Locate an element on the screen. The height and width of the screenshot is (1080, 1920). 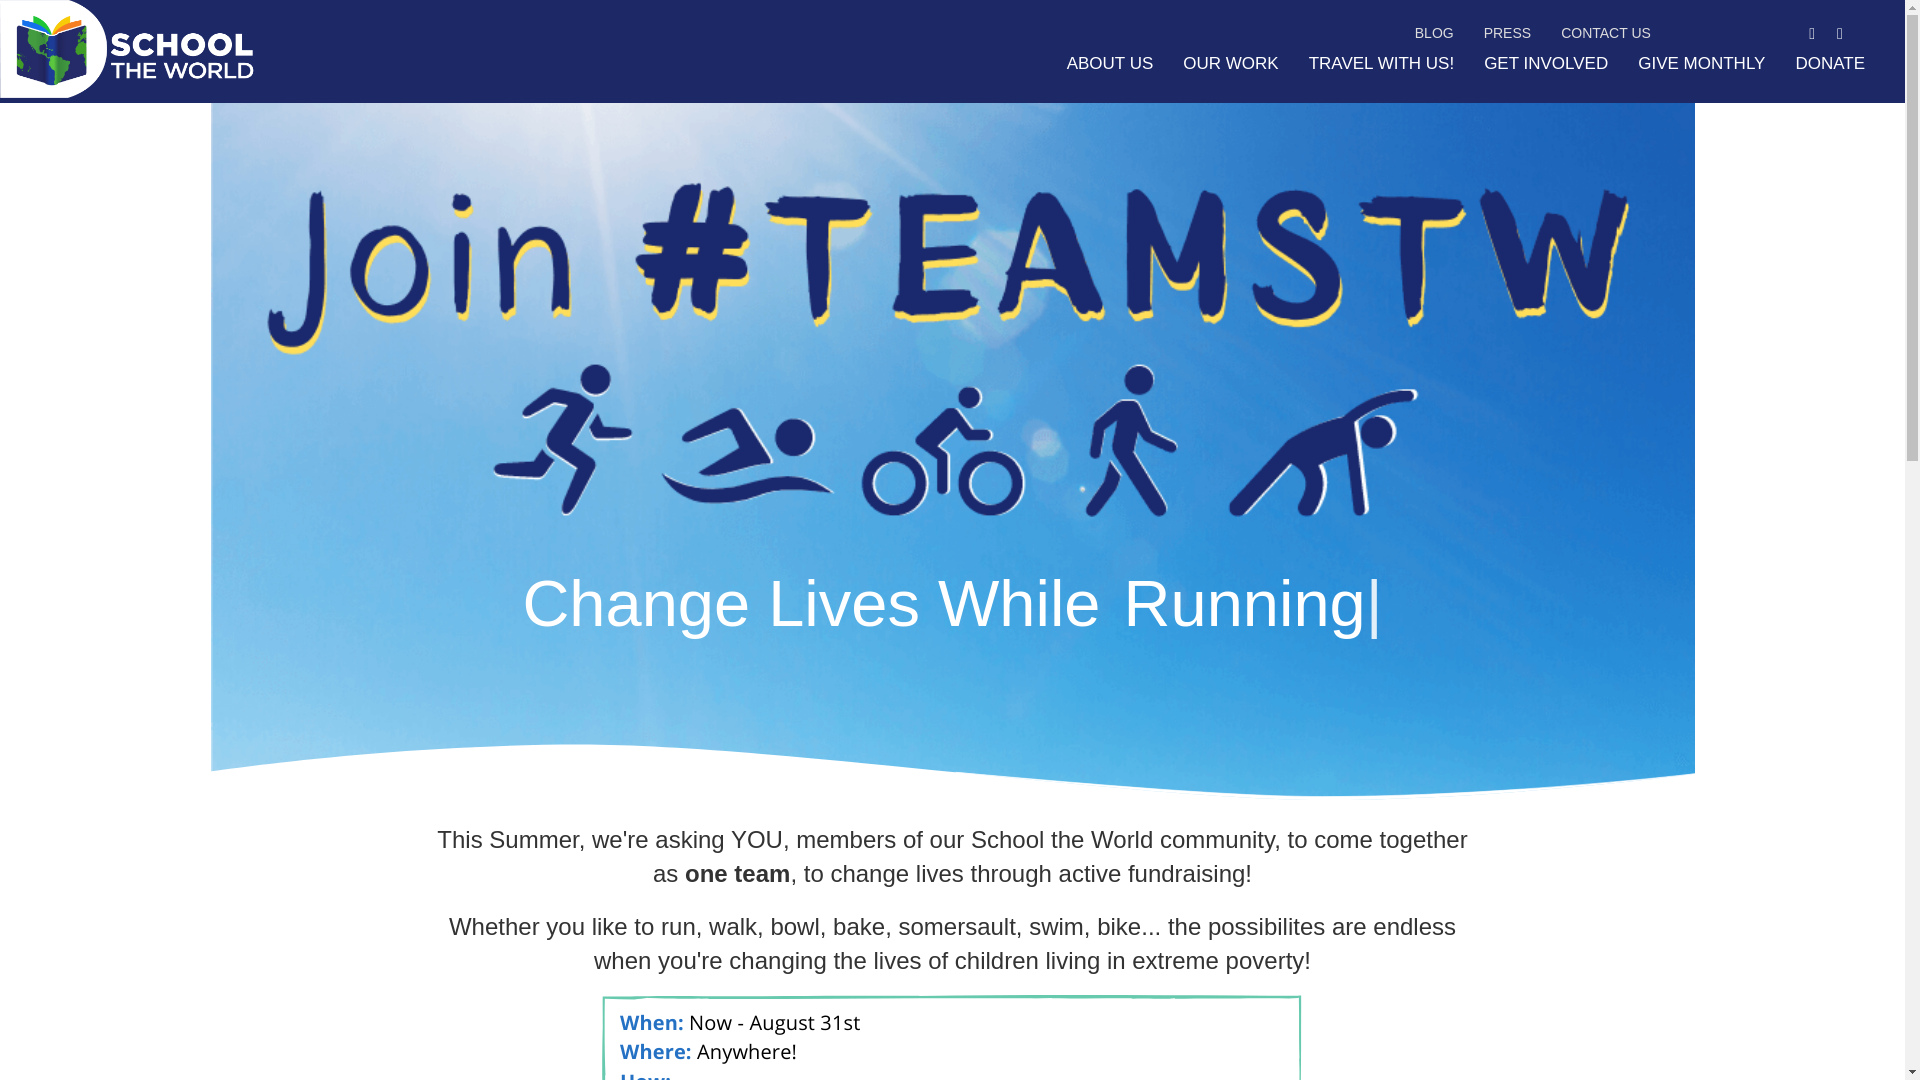
GIVE MONTHLY is located at coordinates (1701, 64).